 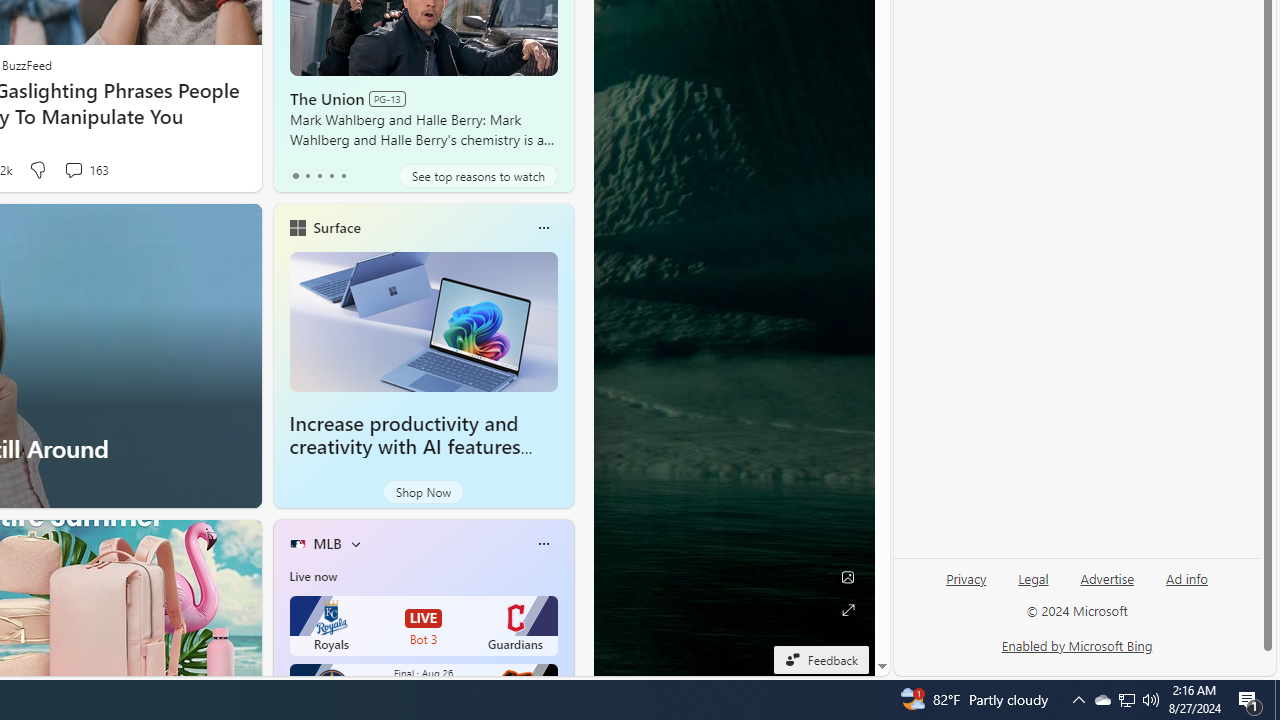 What do you see at coordinates (356, 544) in the screenshot?
I see `More interests` at bounding box center [356, 544].